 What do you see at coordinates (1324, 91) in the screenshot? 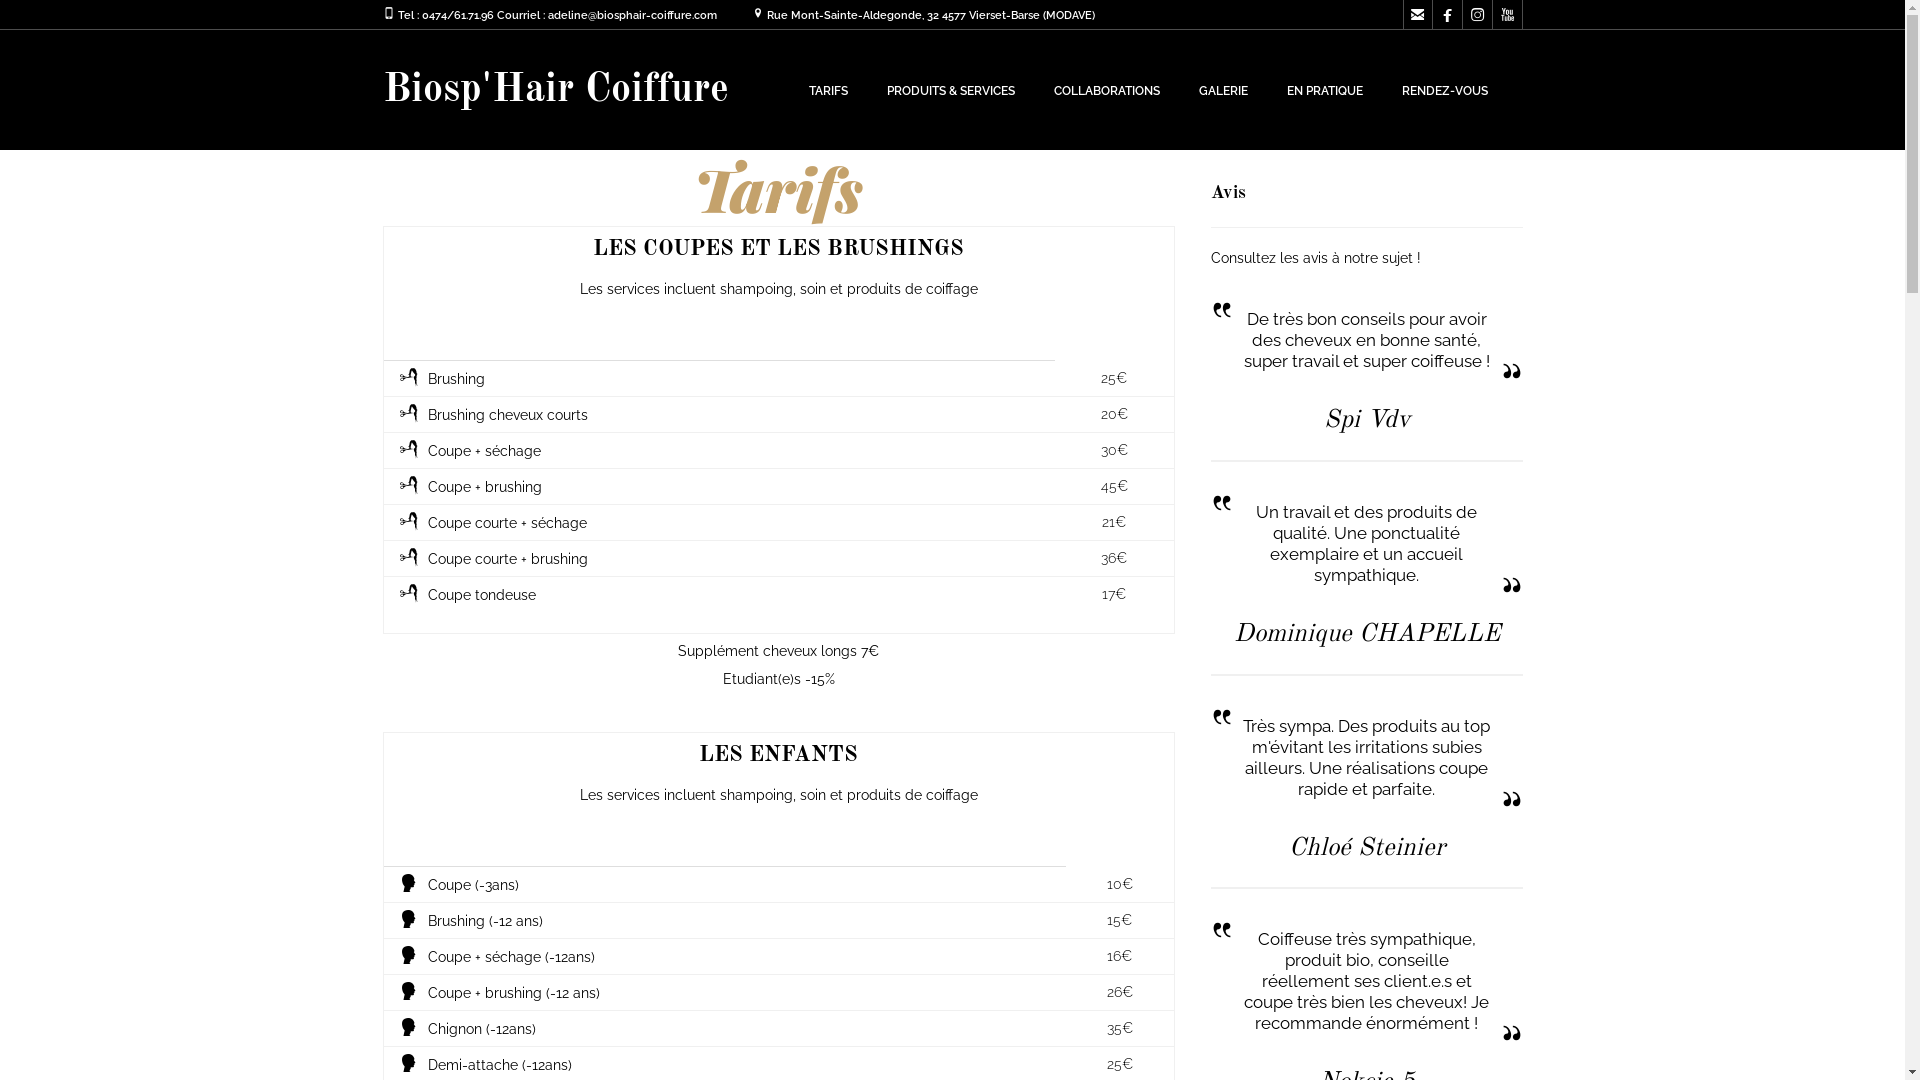
I see `EN PRATIQUE` at bounding box center [1324, 91].